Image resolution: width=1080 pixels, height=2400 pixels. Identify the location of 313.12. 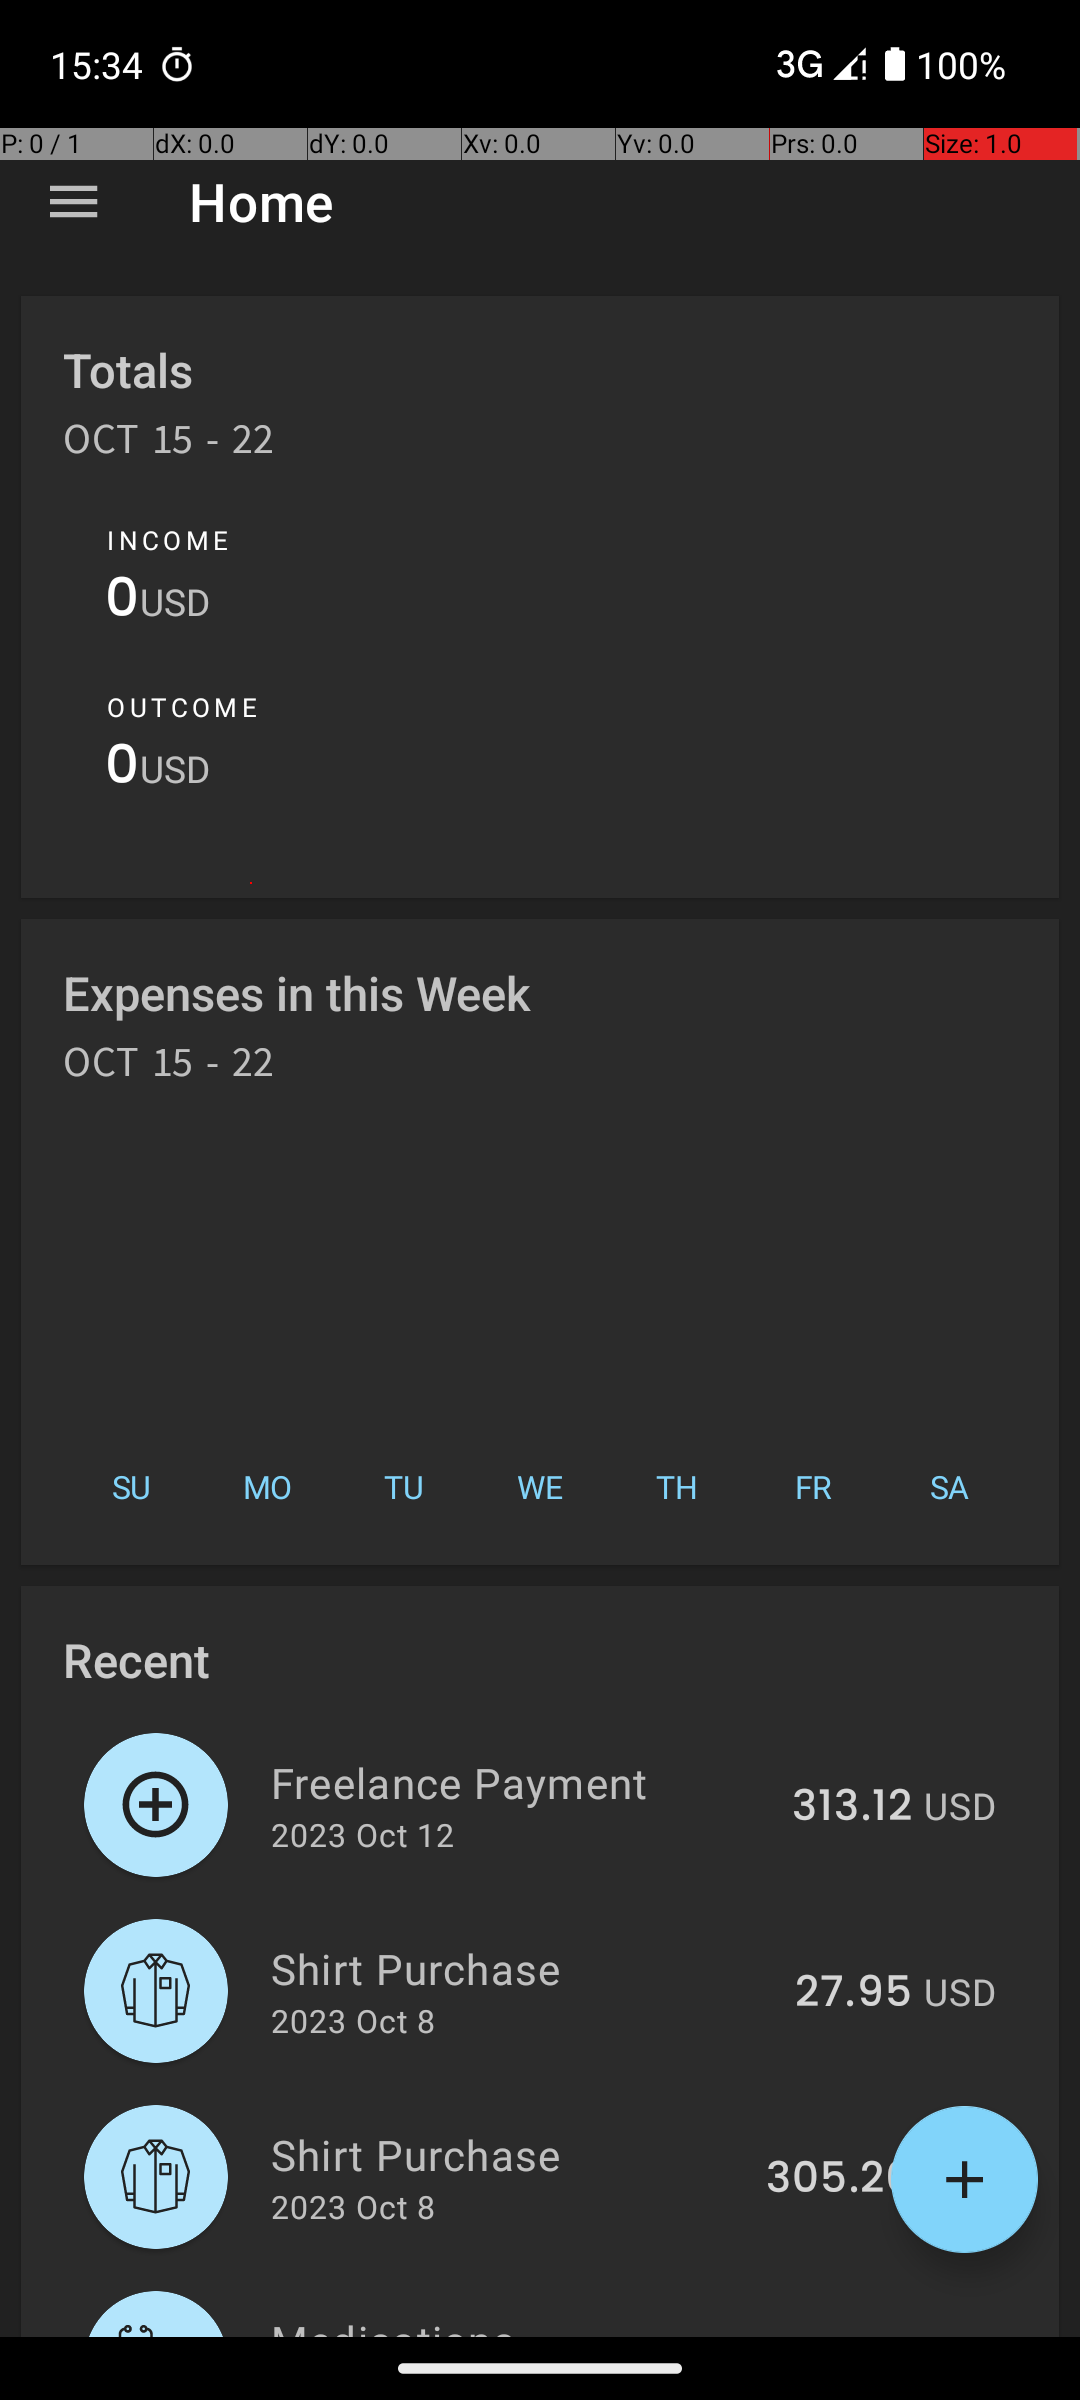
(852, 1807).